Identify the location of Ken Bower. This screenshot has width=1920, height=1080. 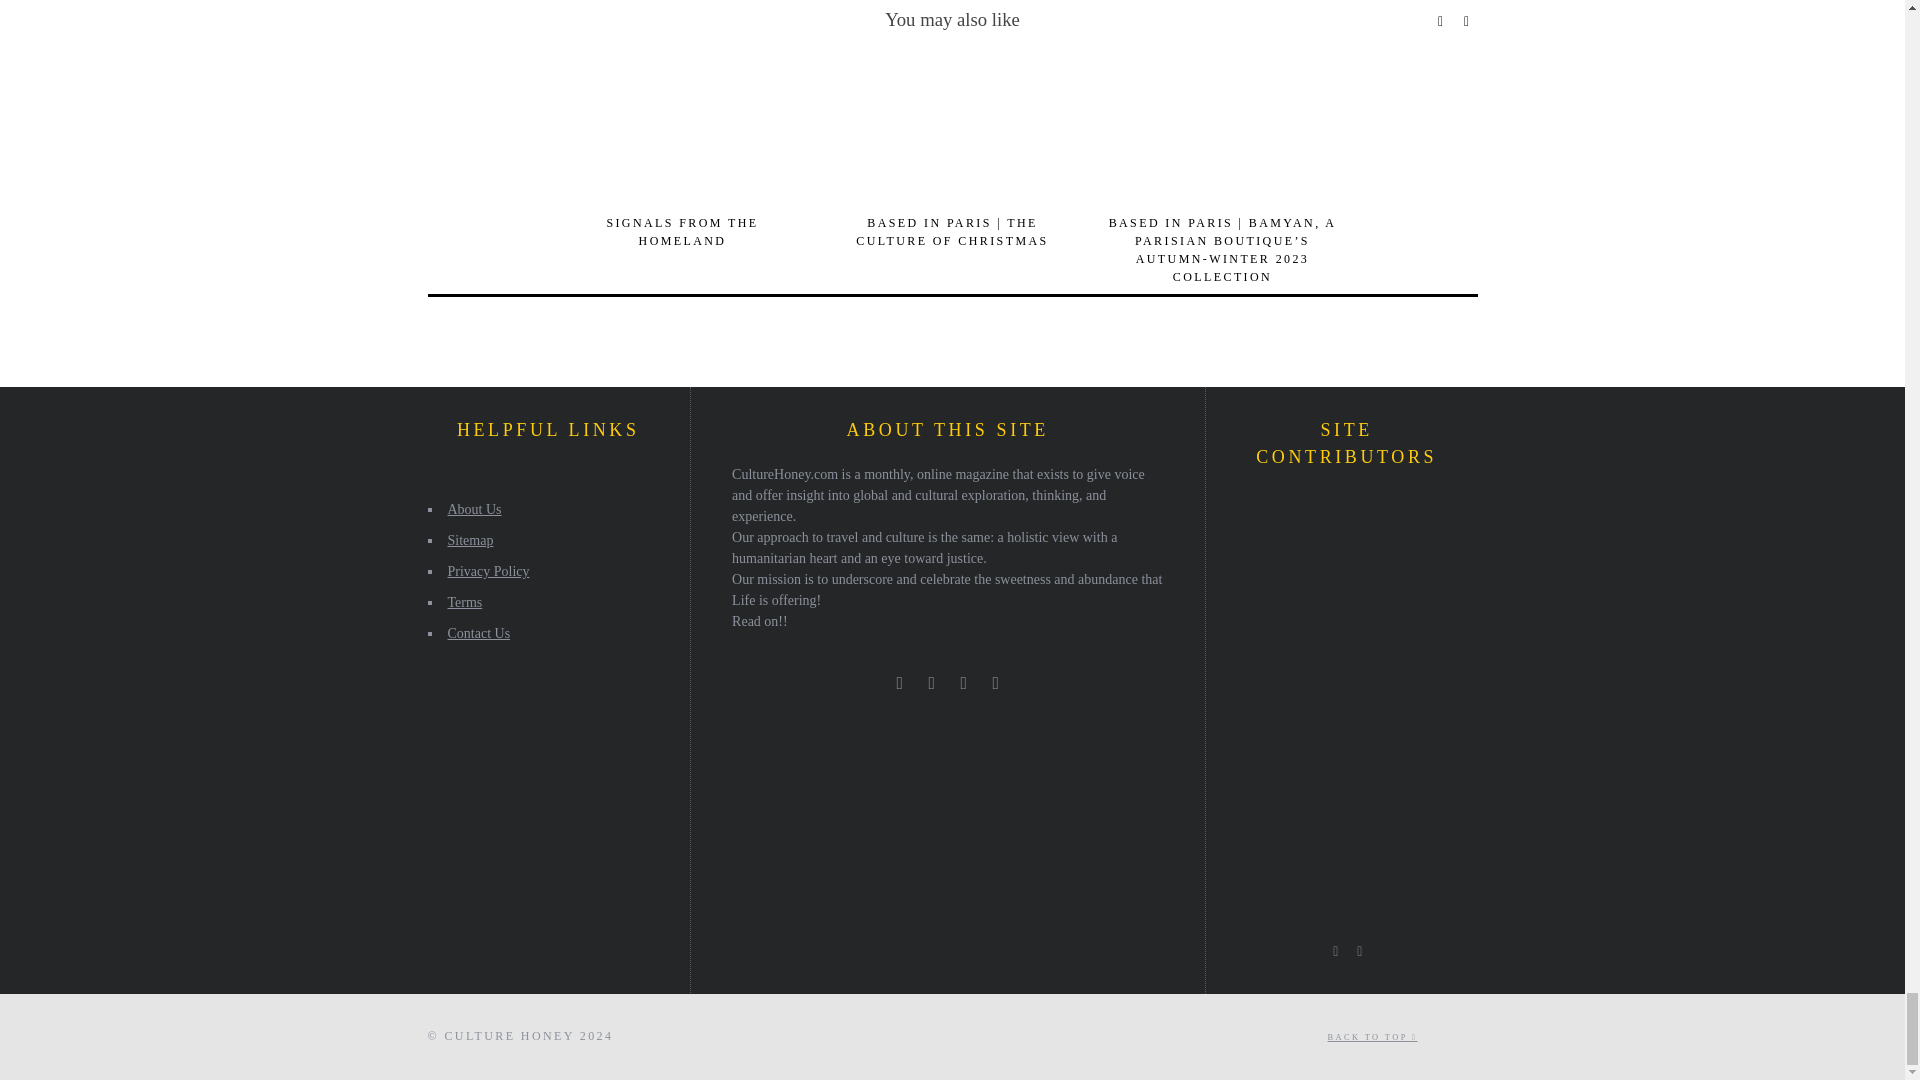
(1363, 627).